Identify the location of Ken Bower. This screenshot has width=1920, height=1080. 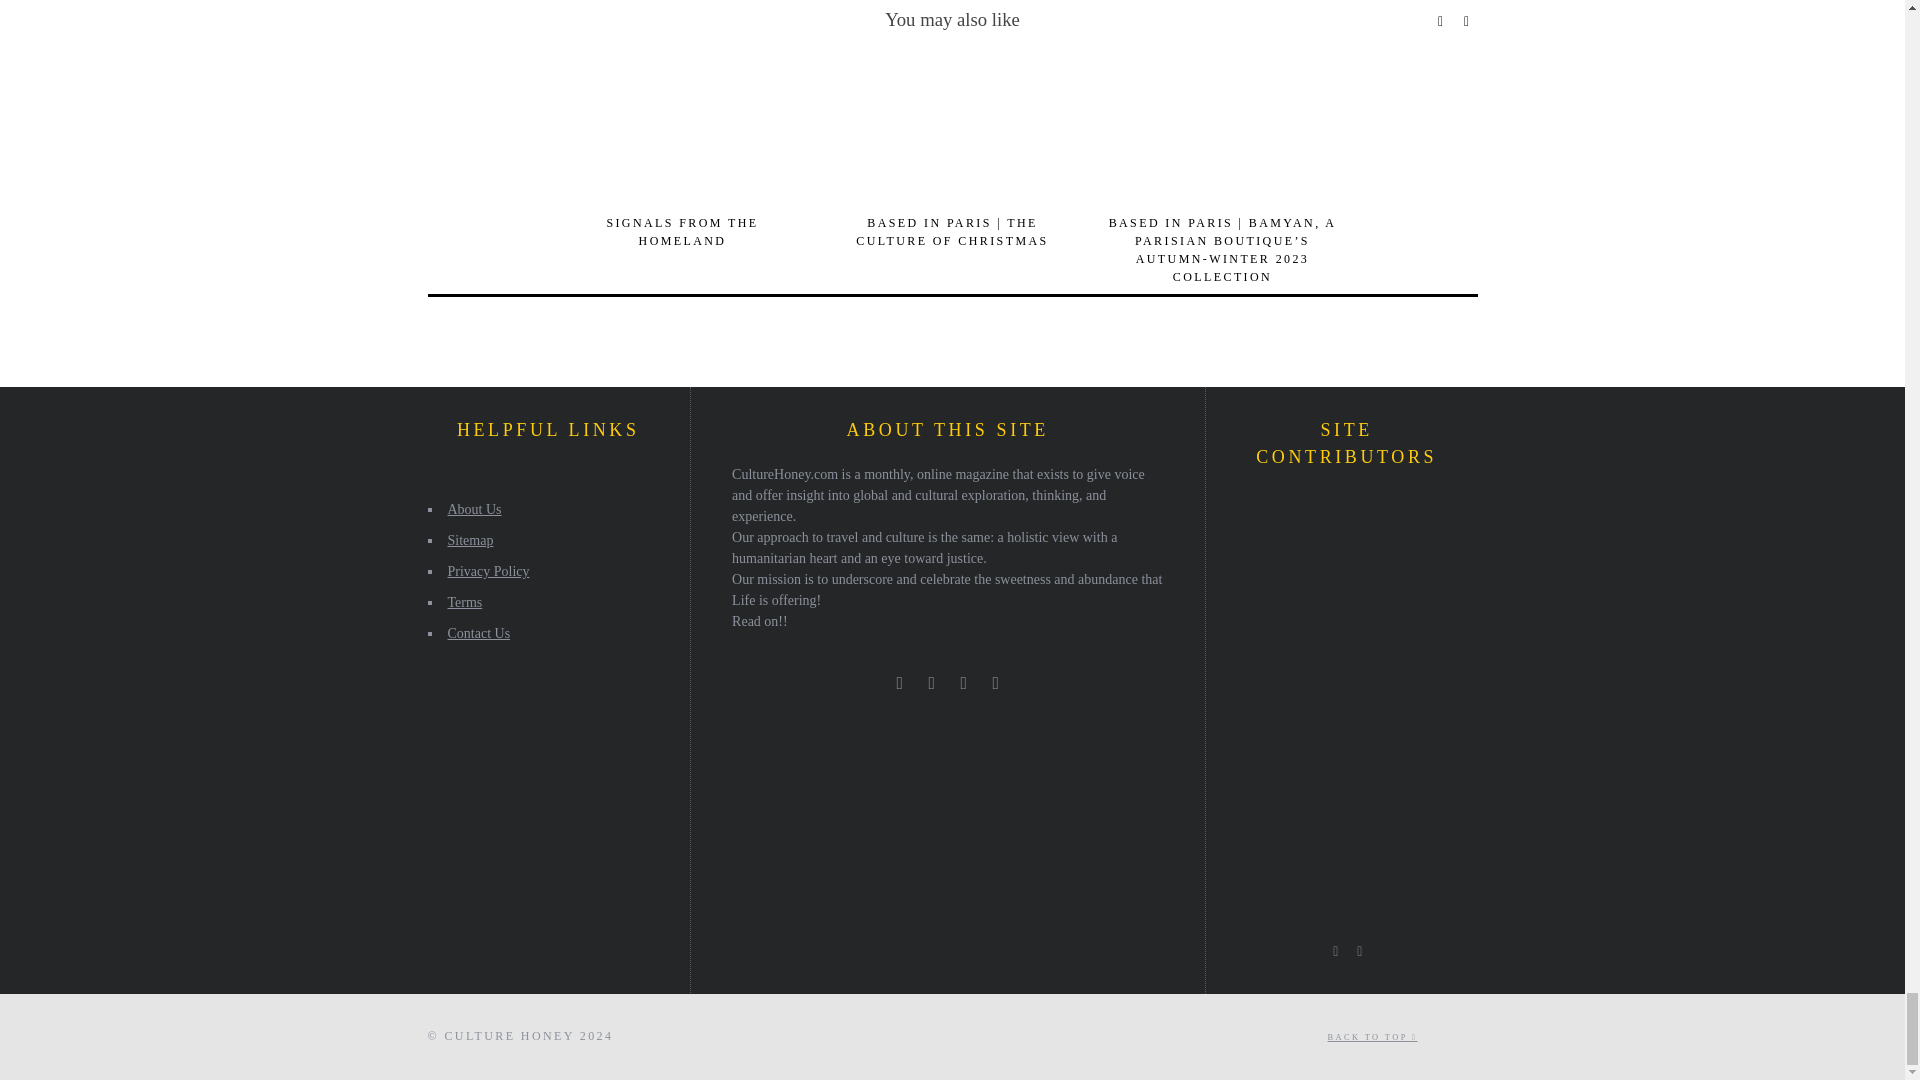
(1363, 627).